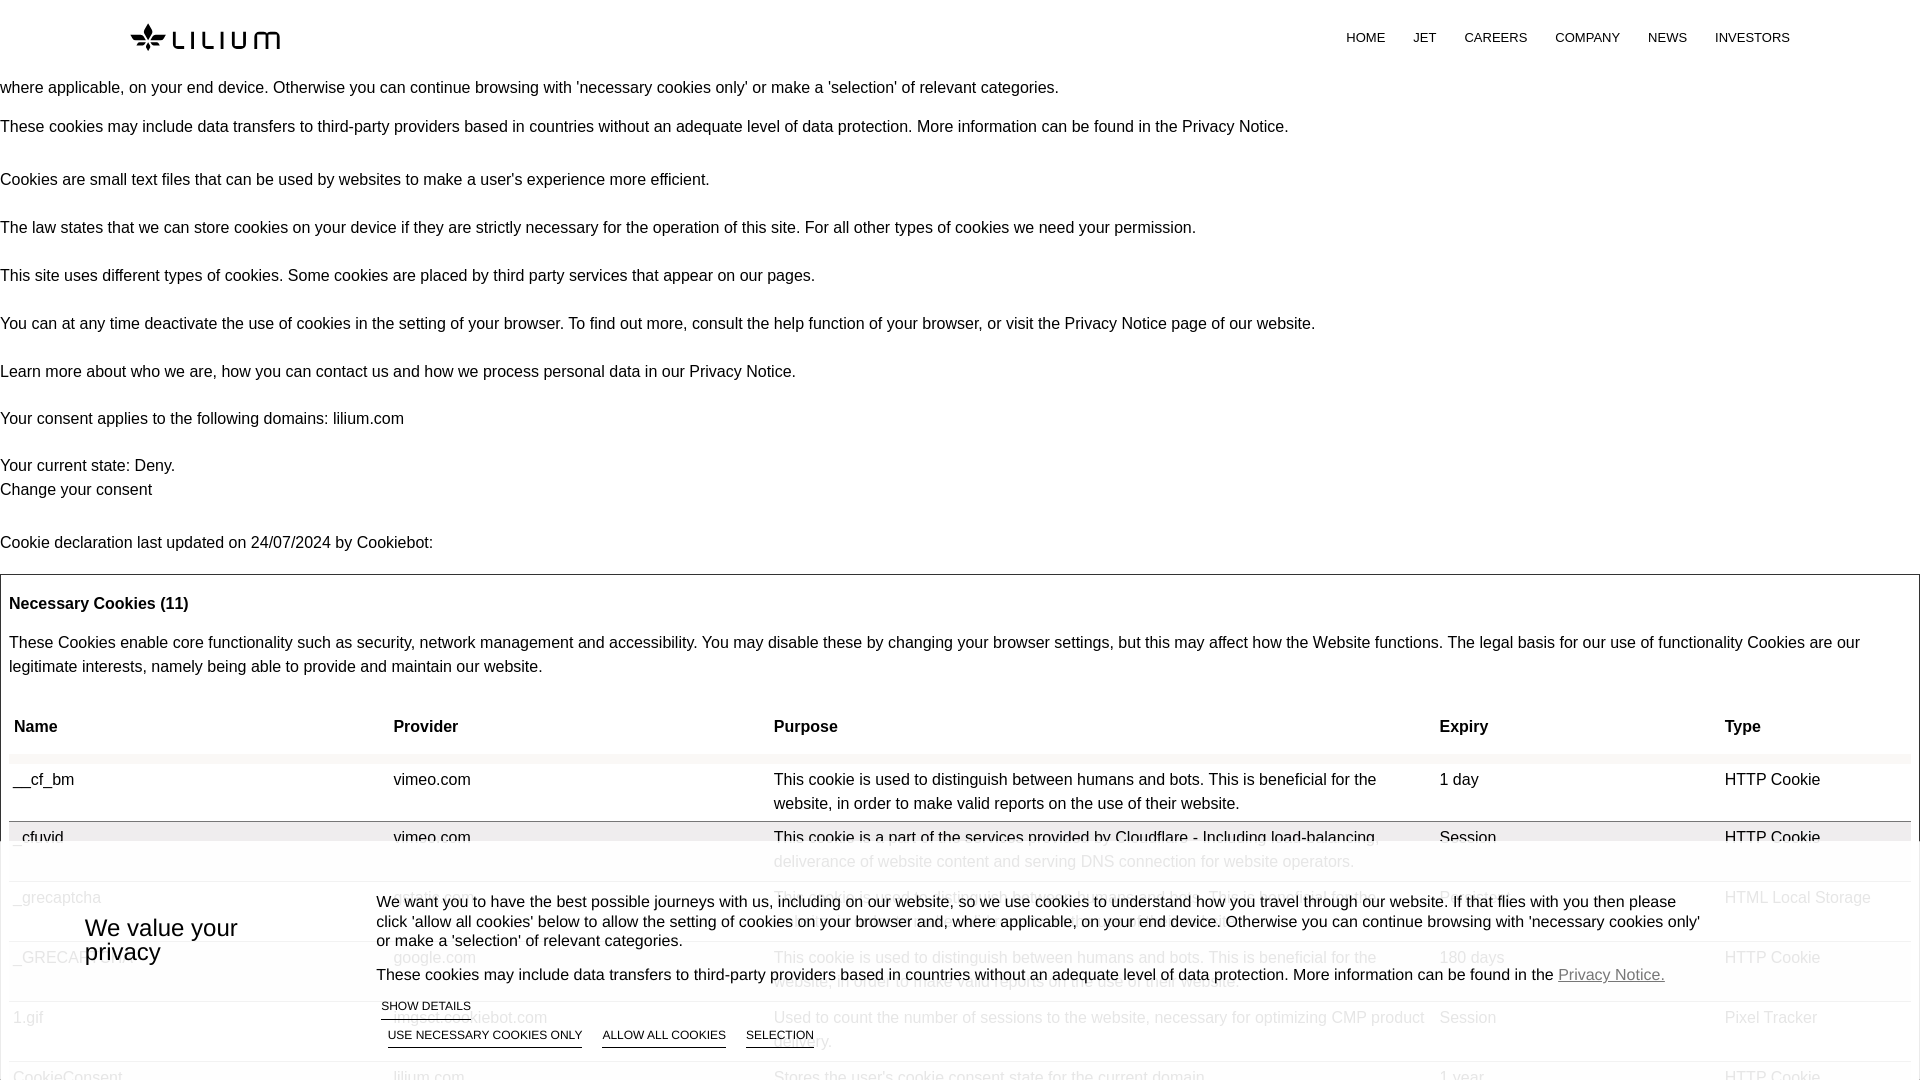 The width and height of the screenshot is (1920, 1080). Describe the element at coordinates (1610, 974) in the screenshot. I see `Privacy Notice.` at that location.